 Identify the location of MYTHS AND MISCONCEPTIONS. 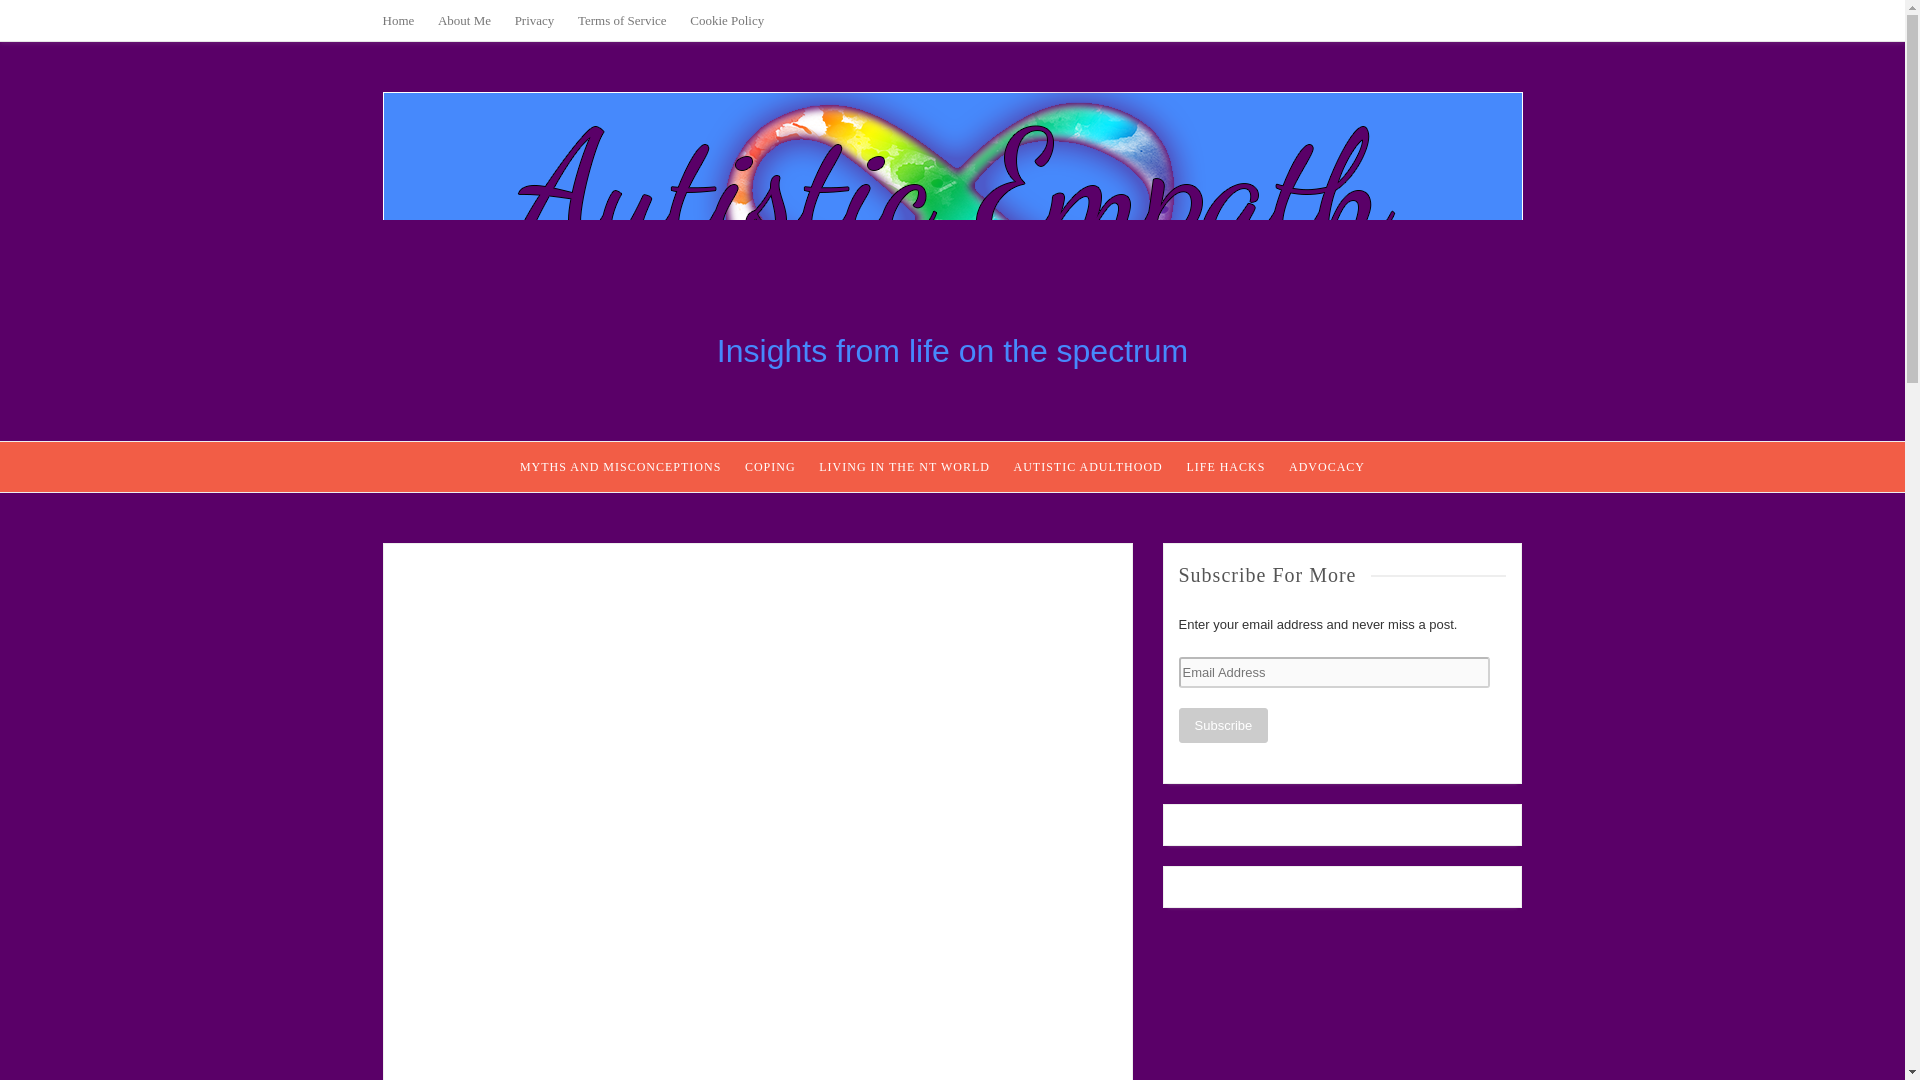
(620, 466).